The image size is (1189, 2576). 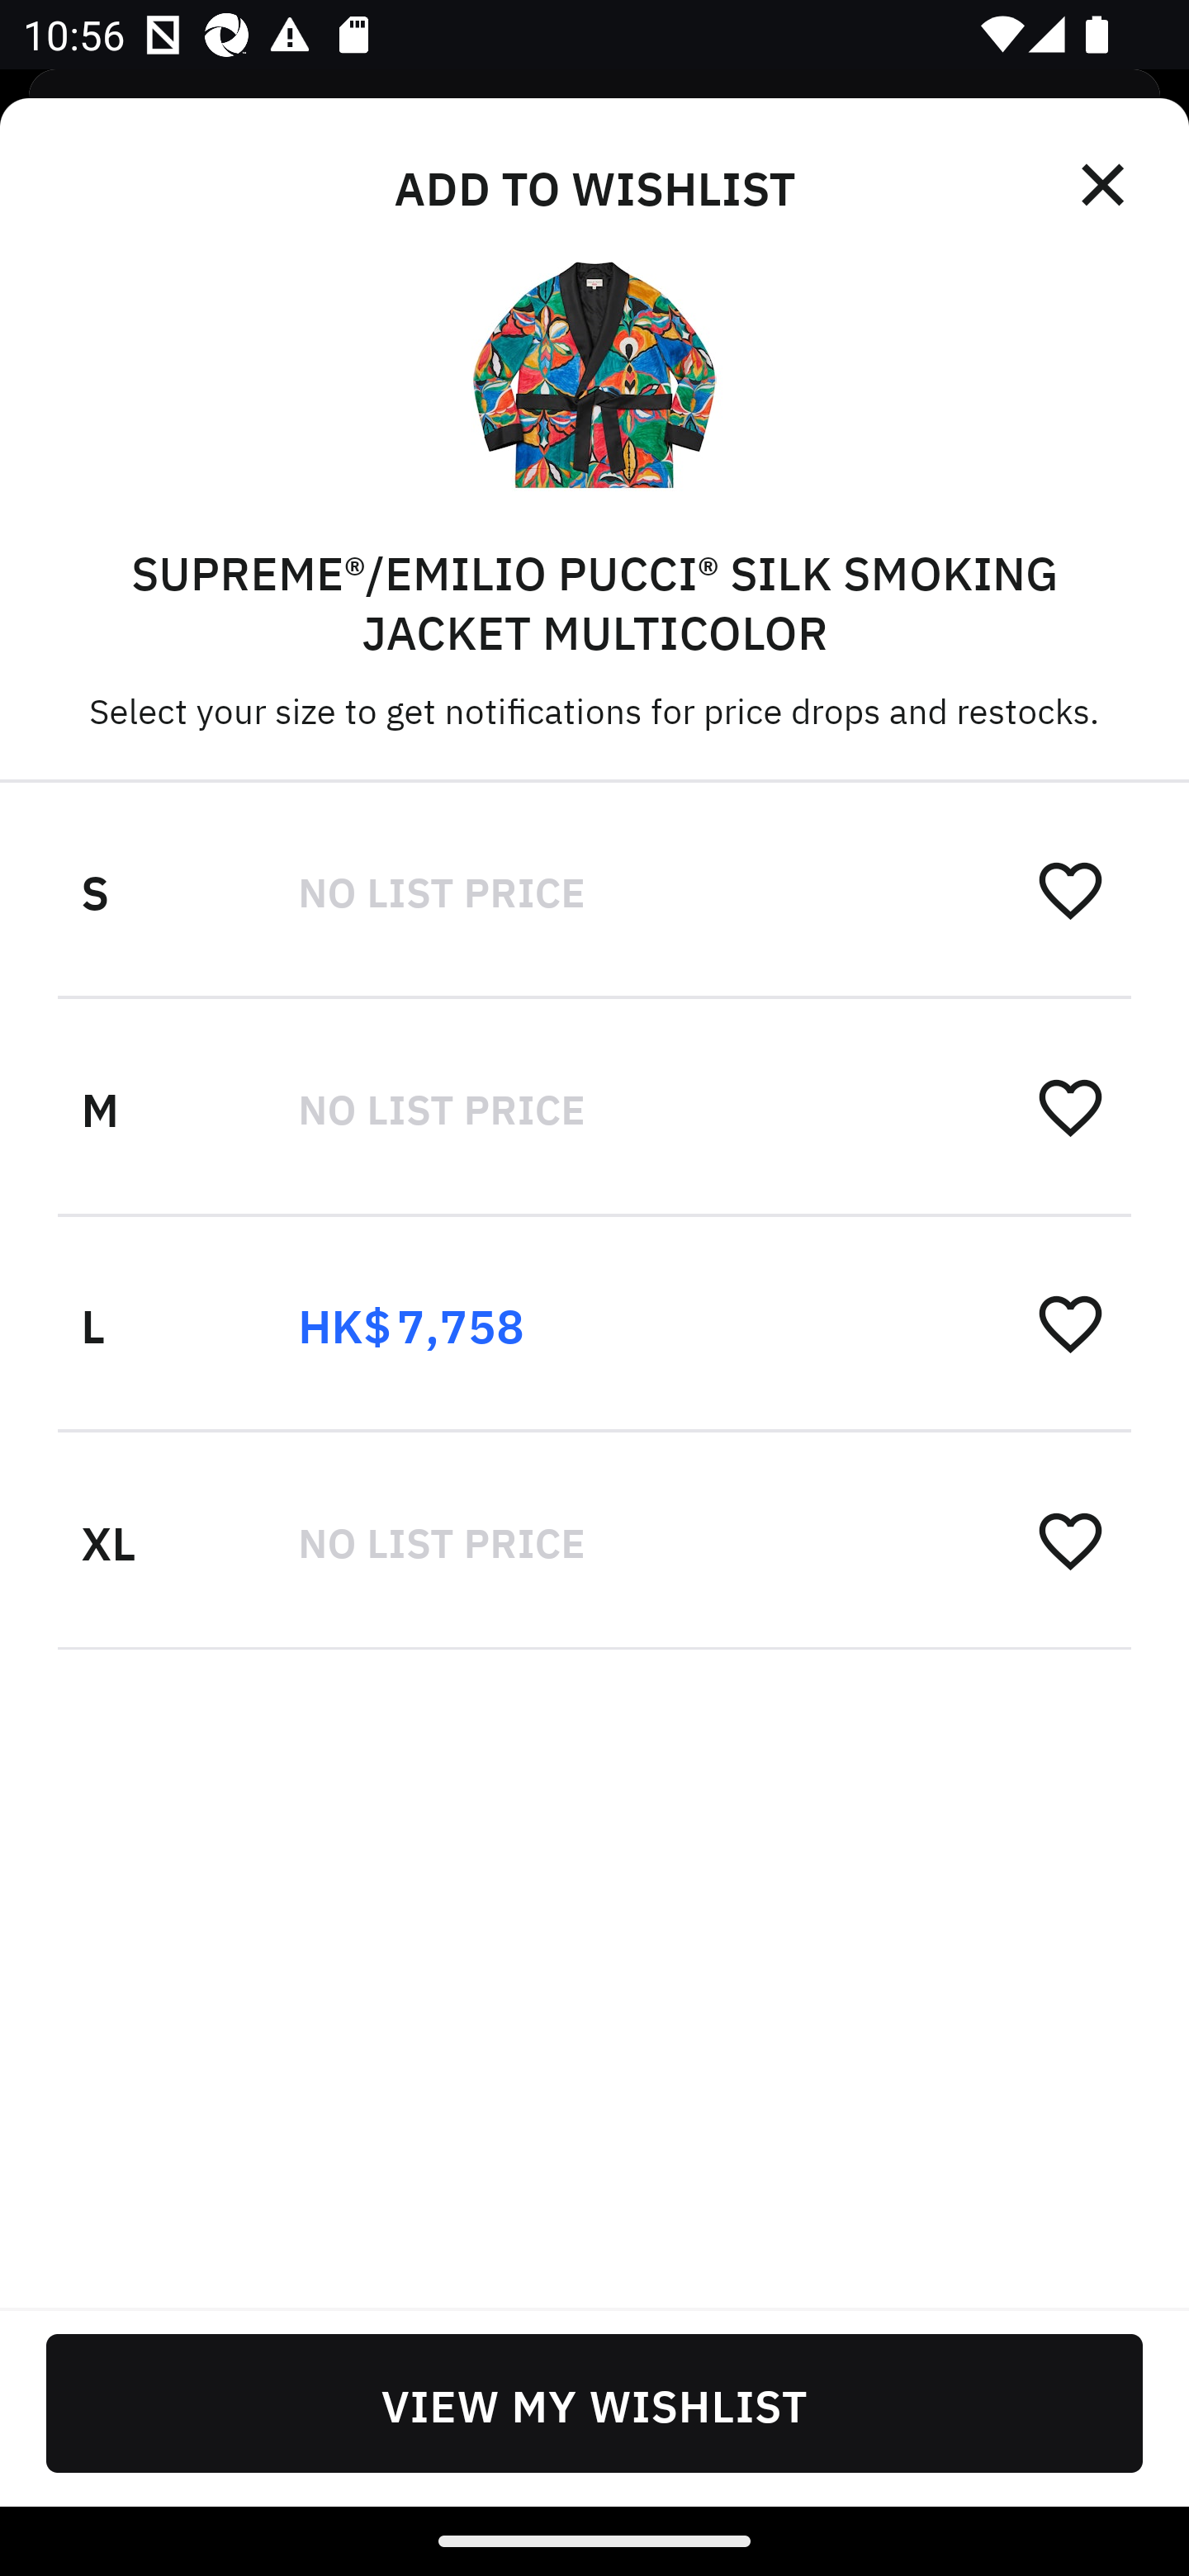 What do you see at coordinates (1070, 1323) in the screenshot?
I see `󰋕` at bounding box center [1070, 1323].